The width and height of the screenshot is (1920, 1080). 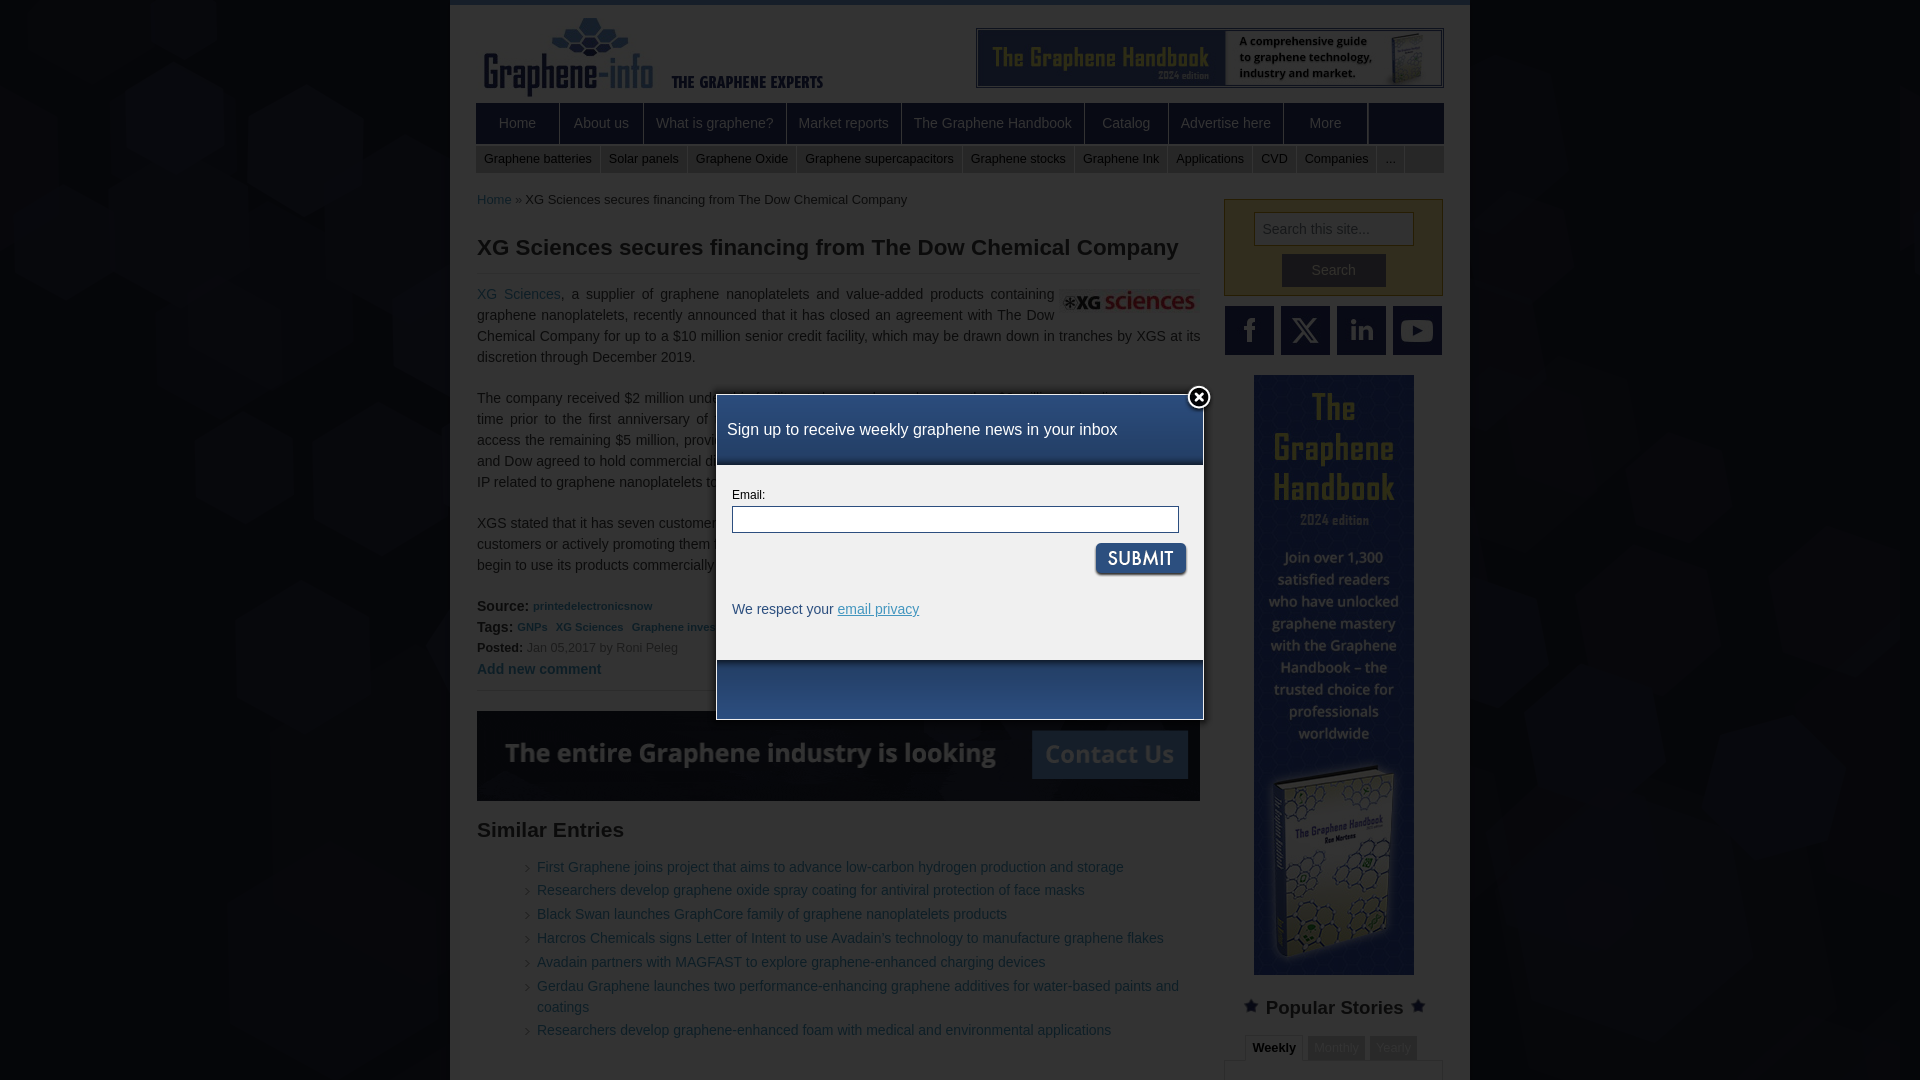 What do you see at coordinates (532, 626) in the screenshot?
I see `GNPs` at bounding box center [532, 626].